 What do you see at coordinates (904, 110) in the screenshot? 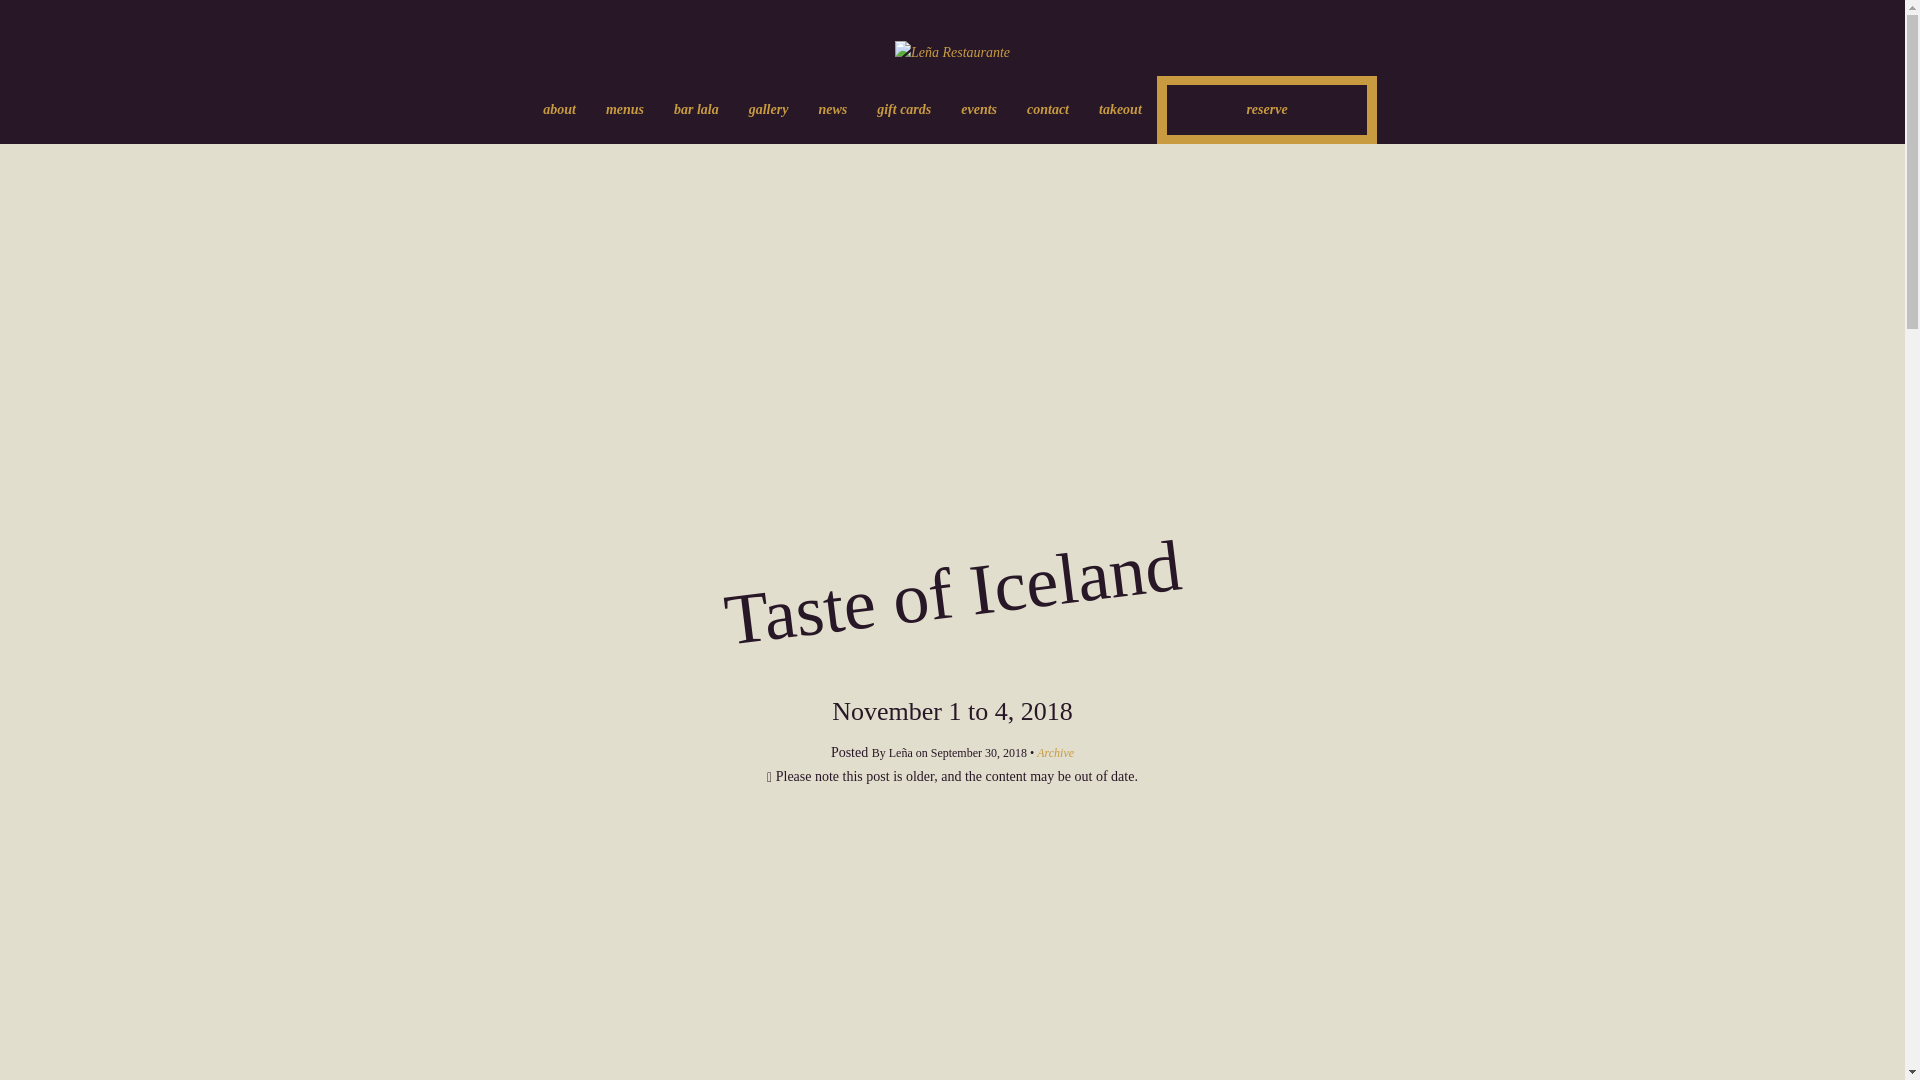
I see `gift cards` at bounding box center [904, 110].